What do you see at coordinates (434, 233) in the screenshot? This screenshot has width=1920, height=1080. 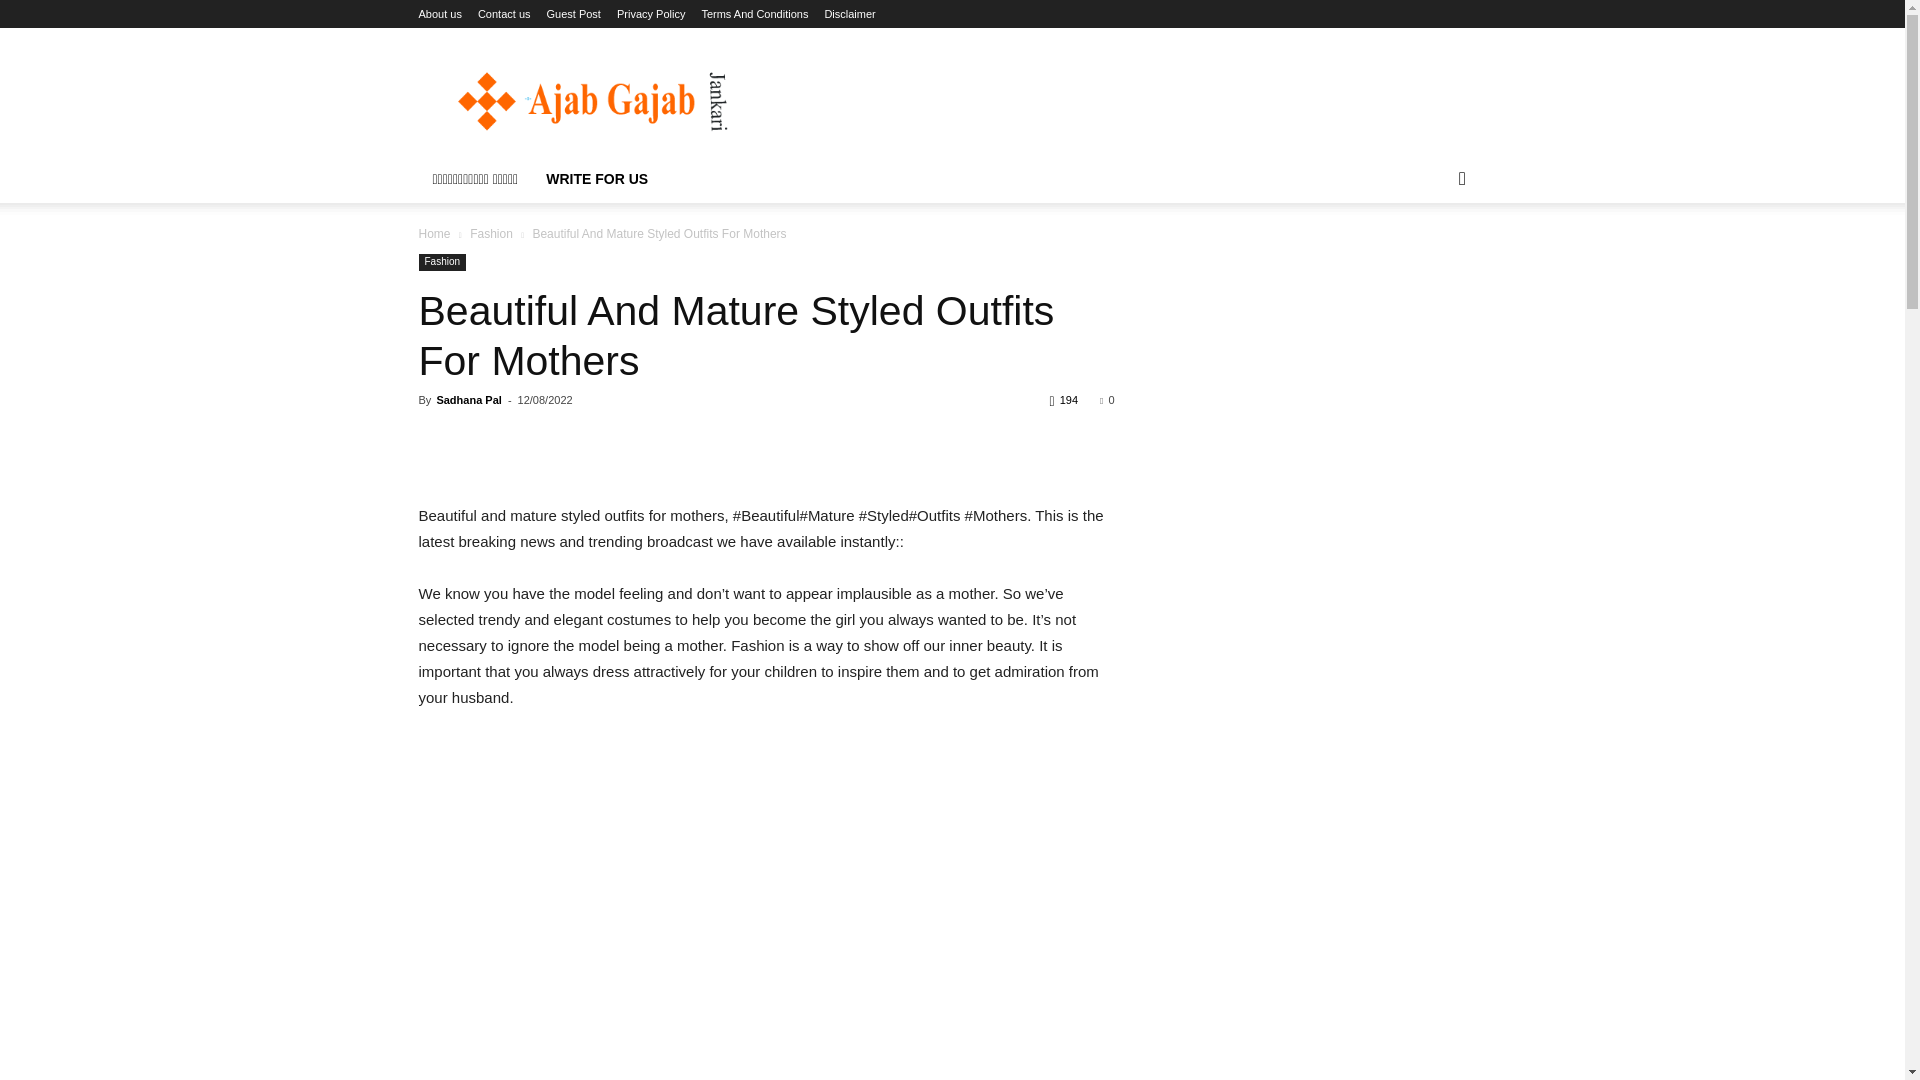 I see `Home` at bounding box center [434, 233].